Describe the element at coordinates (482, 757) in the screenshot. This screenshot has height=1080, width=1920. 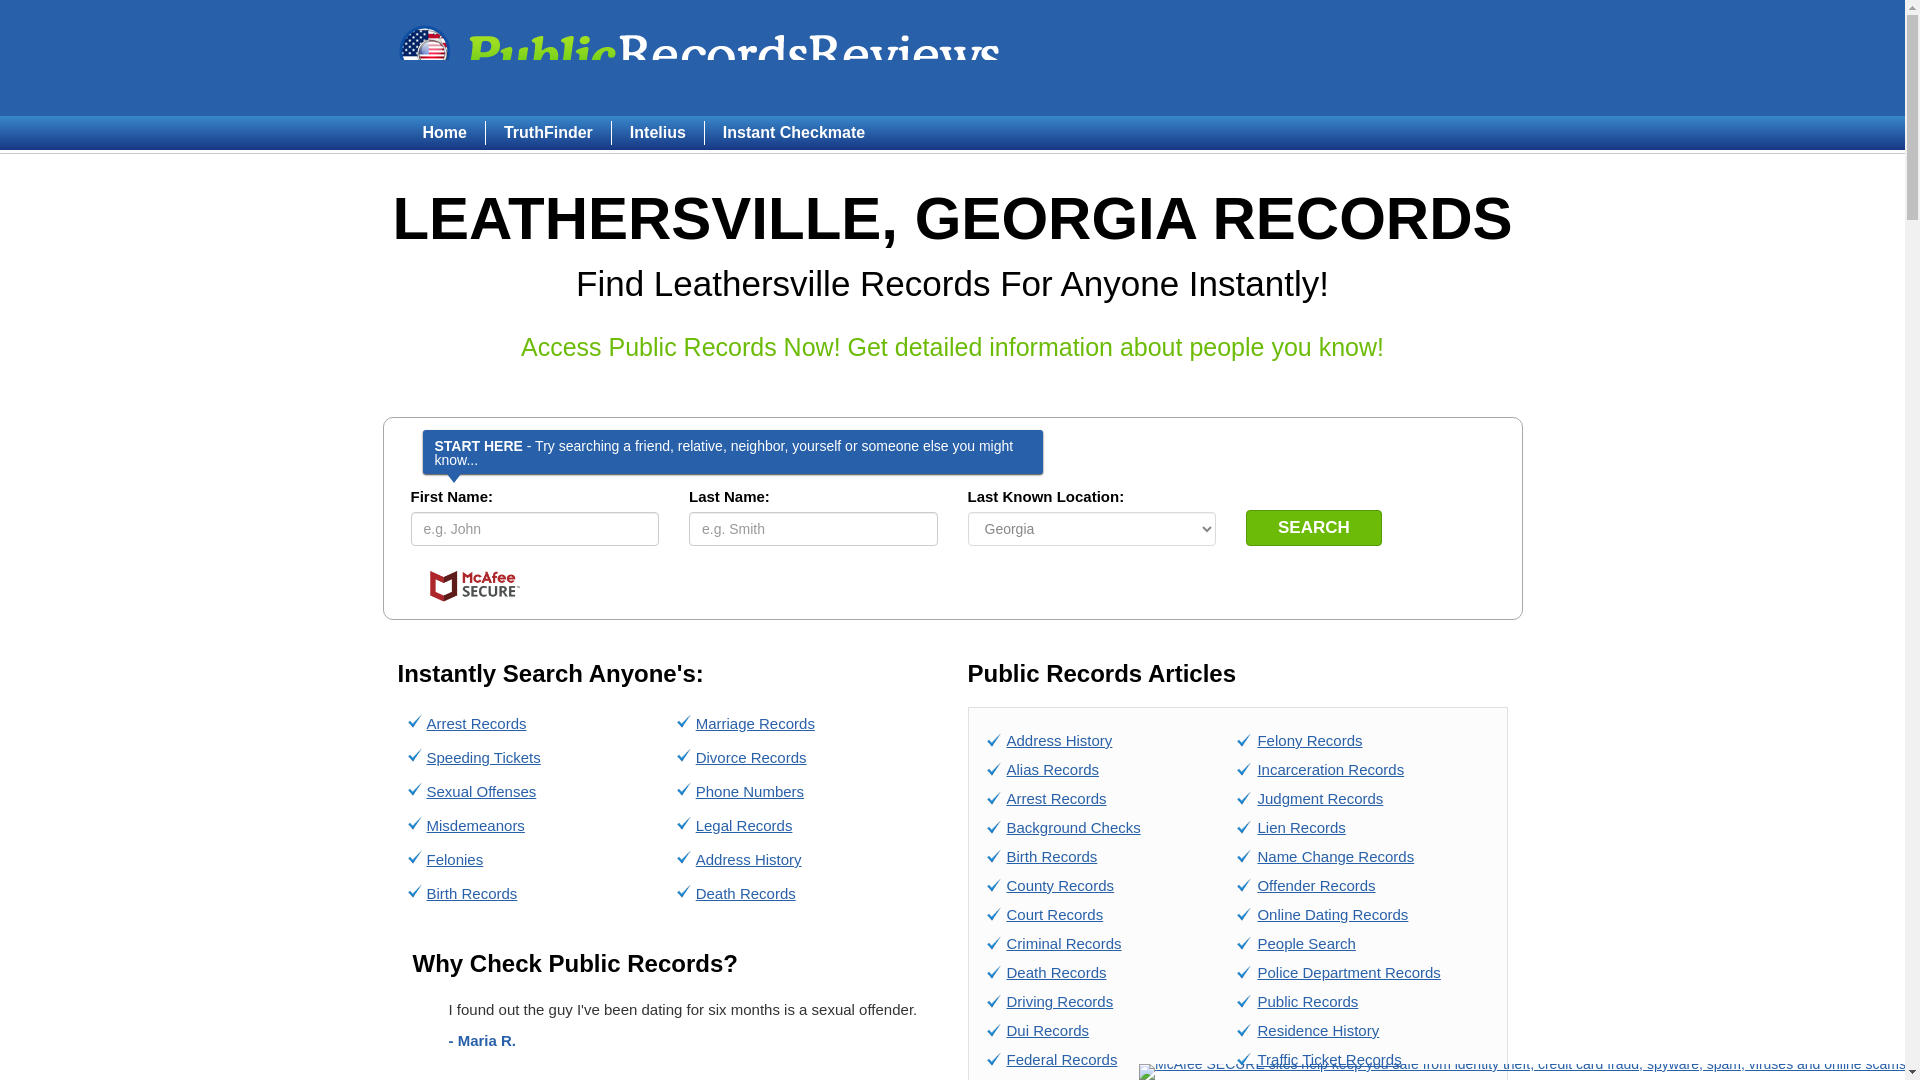
I see `Speeding Tickets` at that location.